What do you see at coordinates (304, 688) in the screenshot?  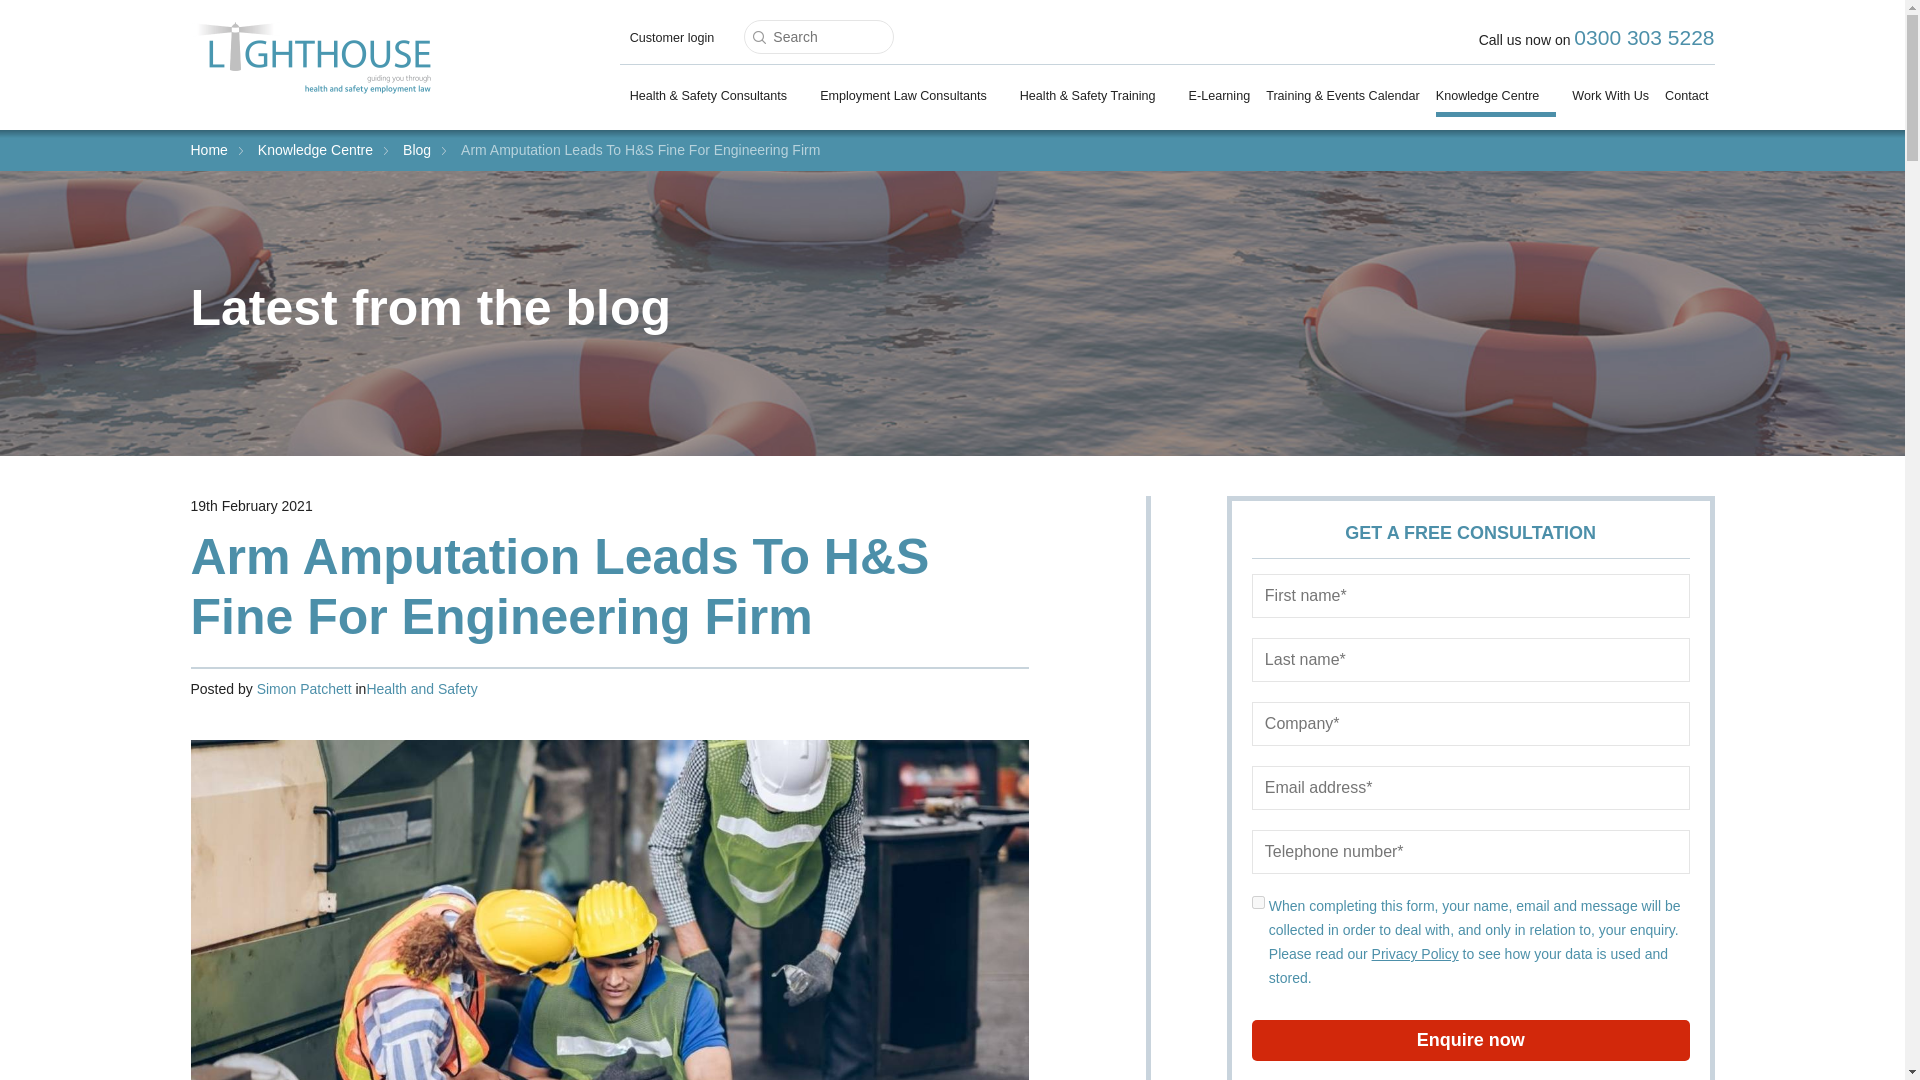 I see `Simon Patchett` at bounding box center [304, 688].